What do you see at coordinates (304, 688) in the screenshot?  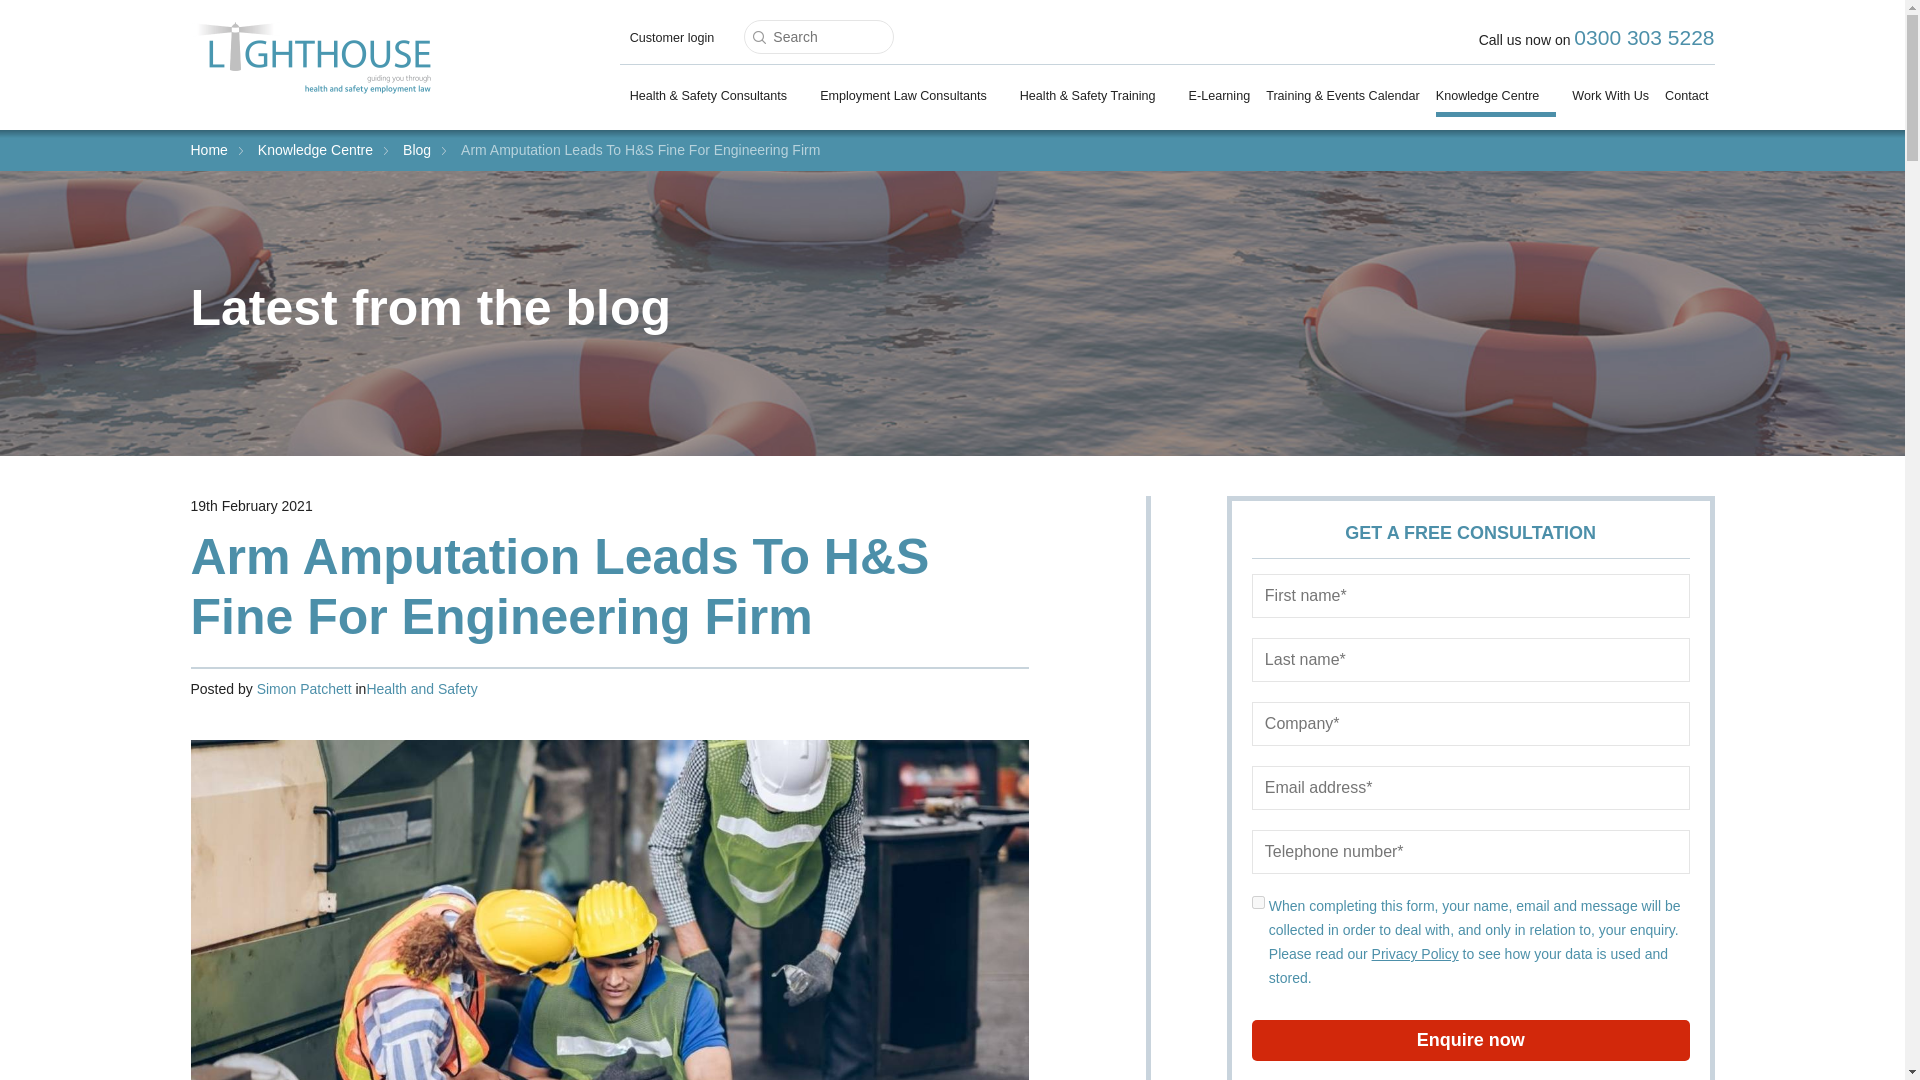 I see `Simon Patchett` at bounding box center [304, 688].